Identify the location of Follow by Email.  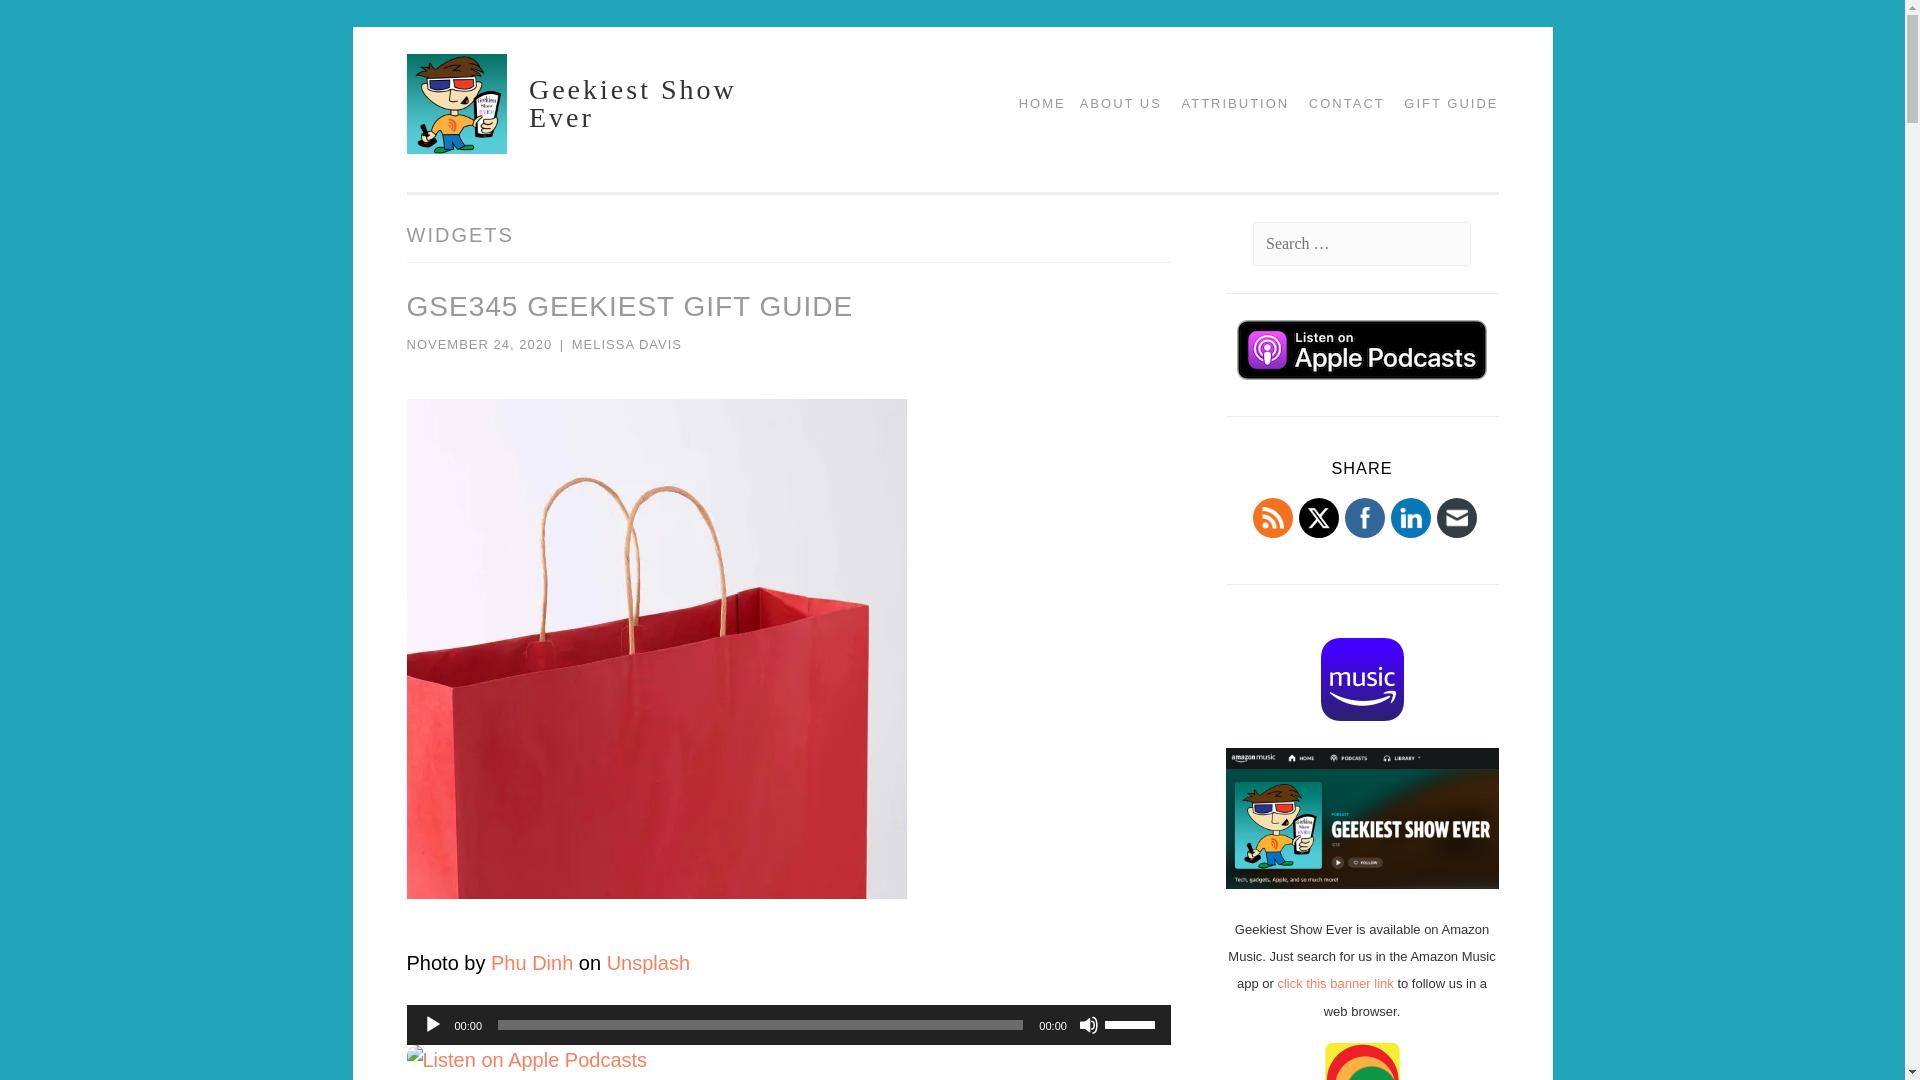
(1456, 518).